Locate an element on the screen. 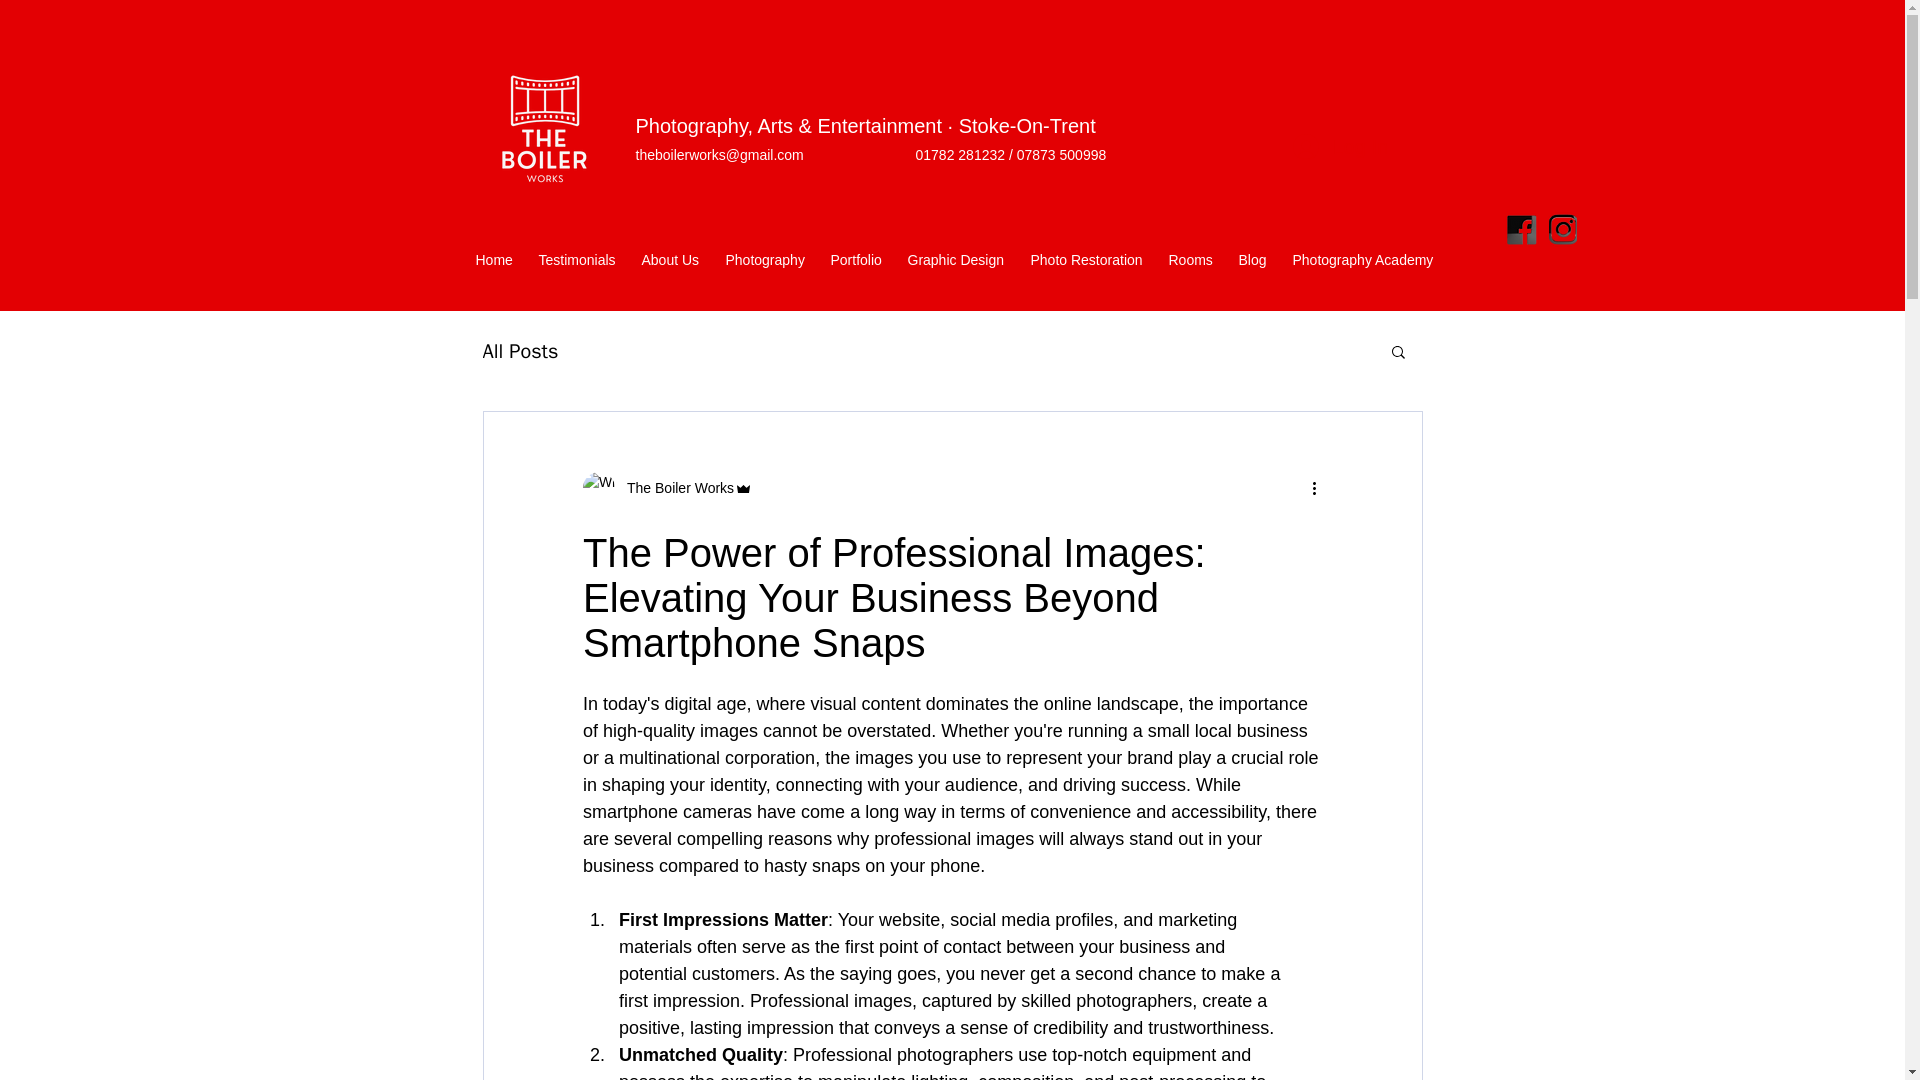  Photography Academy is located at coordinates (1364, 252).